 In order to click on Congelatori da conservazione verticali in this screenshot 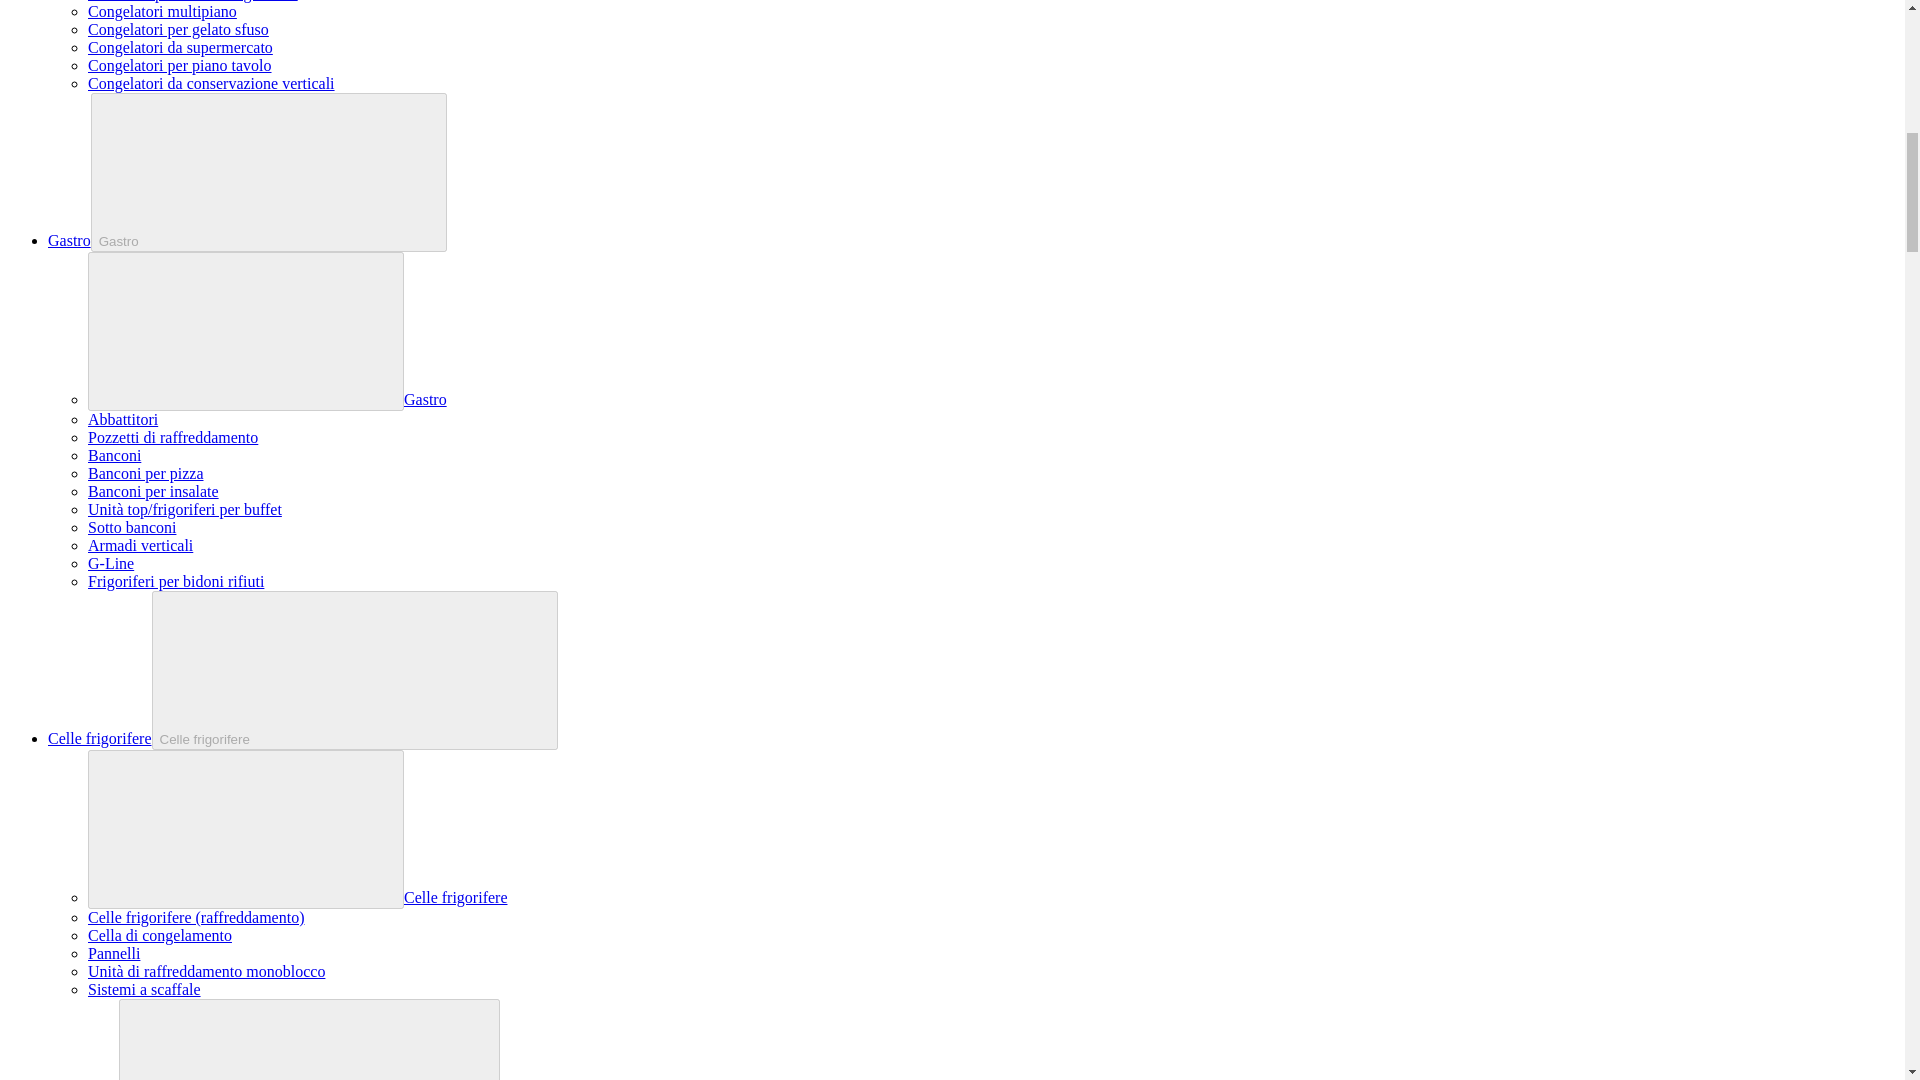, I will do `click(211, 82)`.